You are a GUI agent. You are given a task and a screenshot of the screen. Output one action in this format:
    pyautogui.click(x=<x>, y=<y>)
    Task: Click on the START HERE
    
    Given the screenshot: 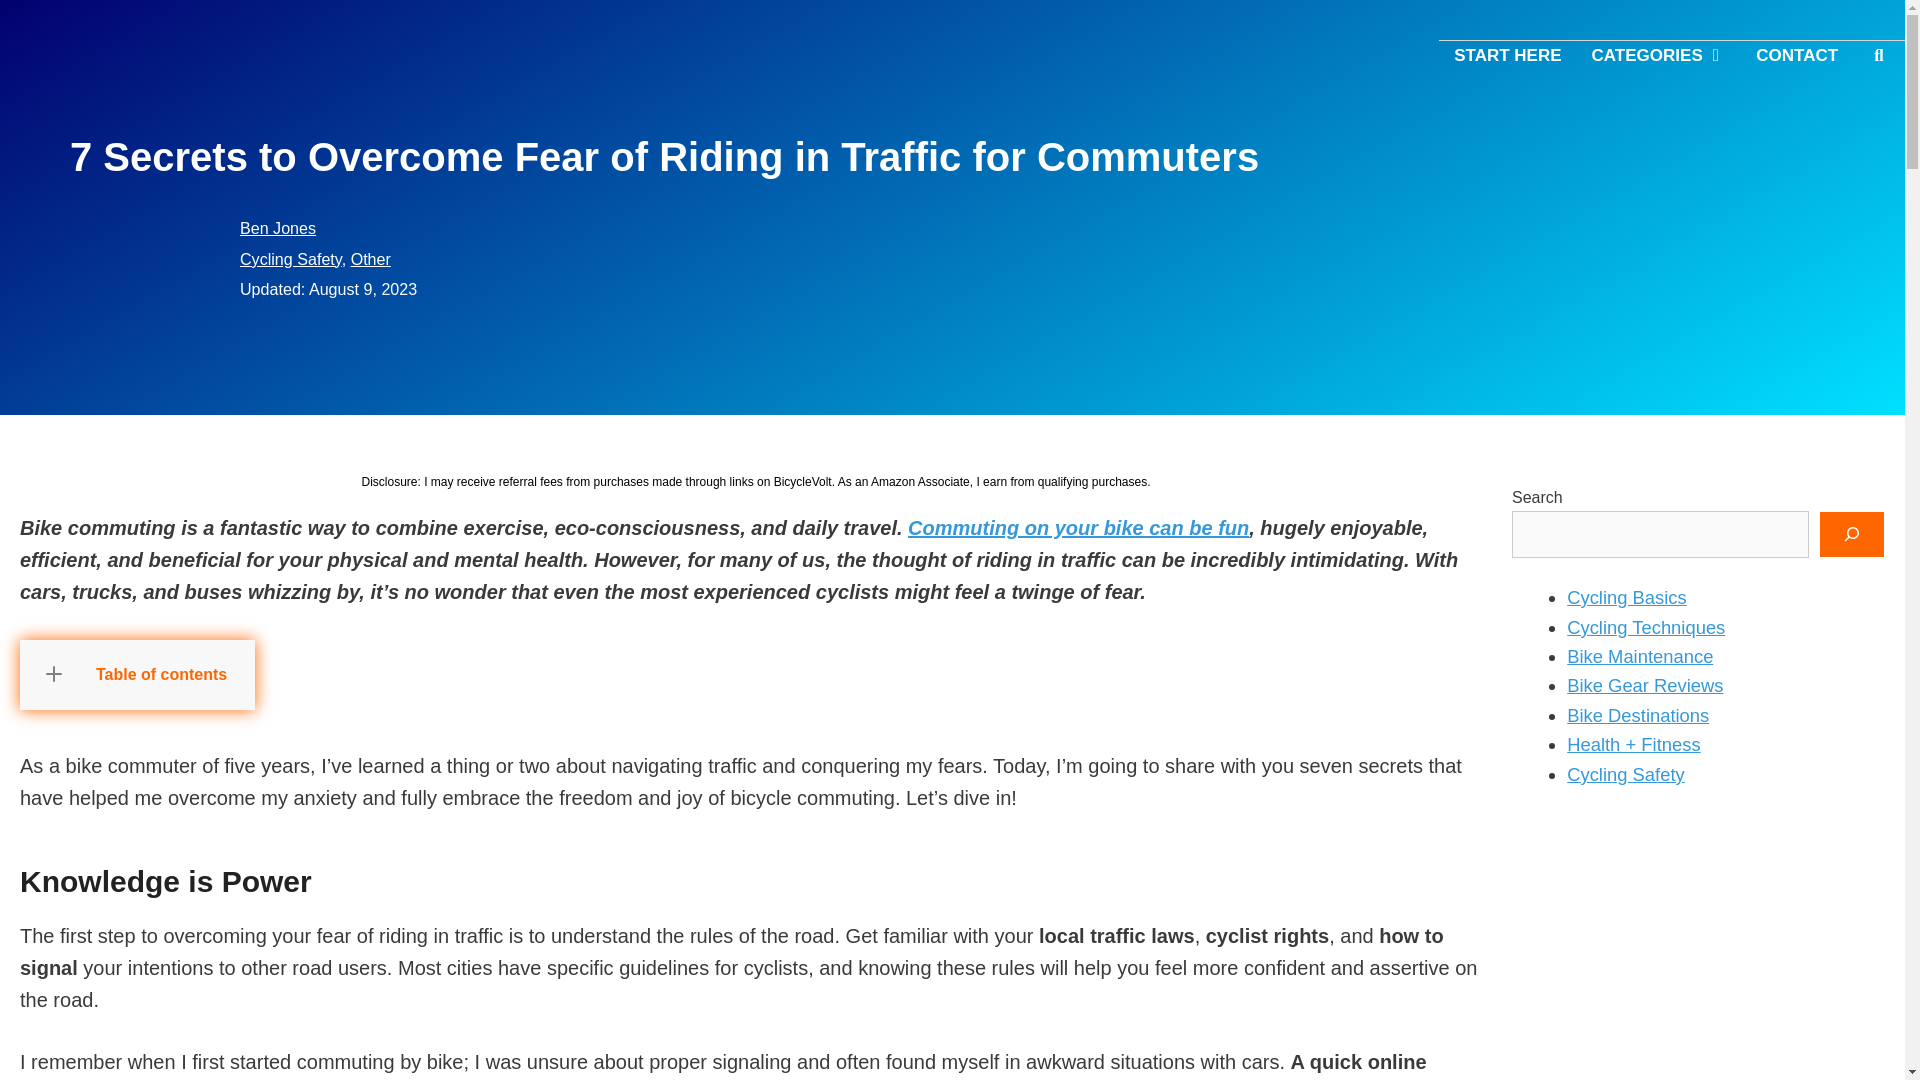 What is the action you would take?
    pyautogui.click(x=1507, y=54)
    